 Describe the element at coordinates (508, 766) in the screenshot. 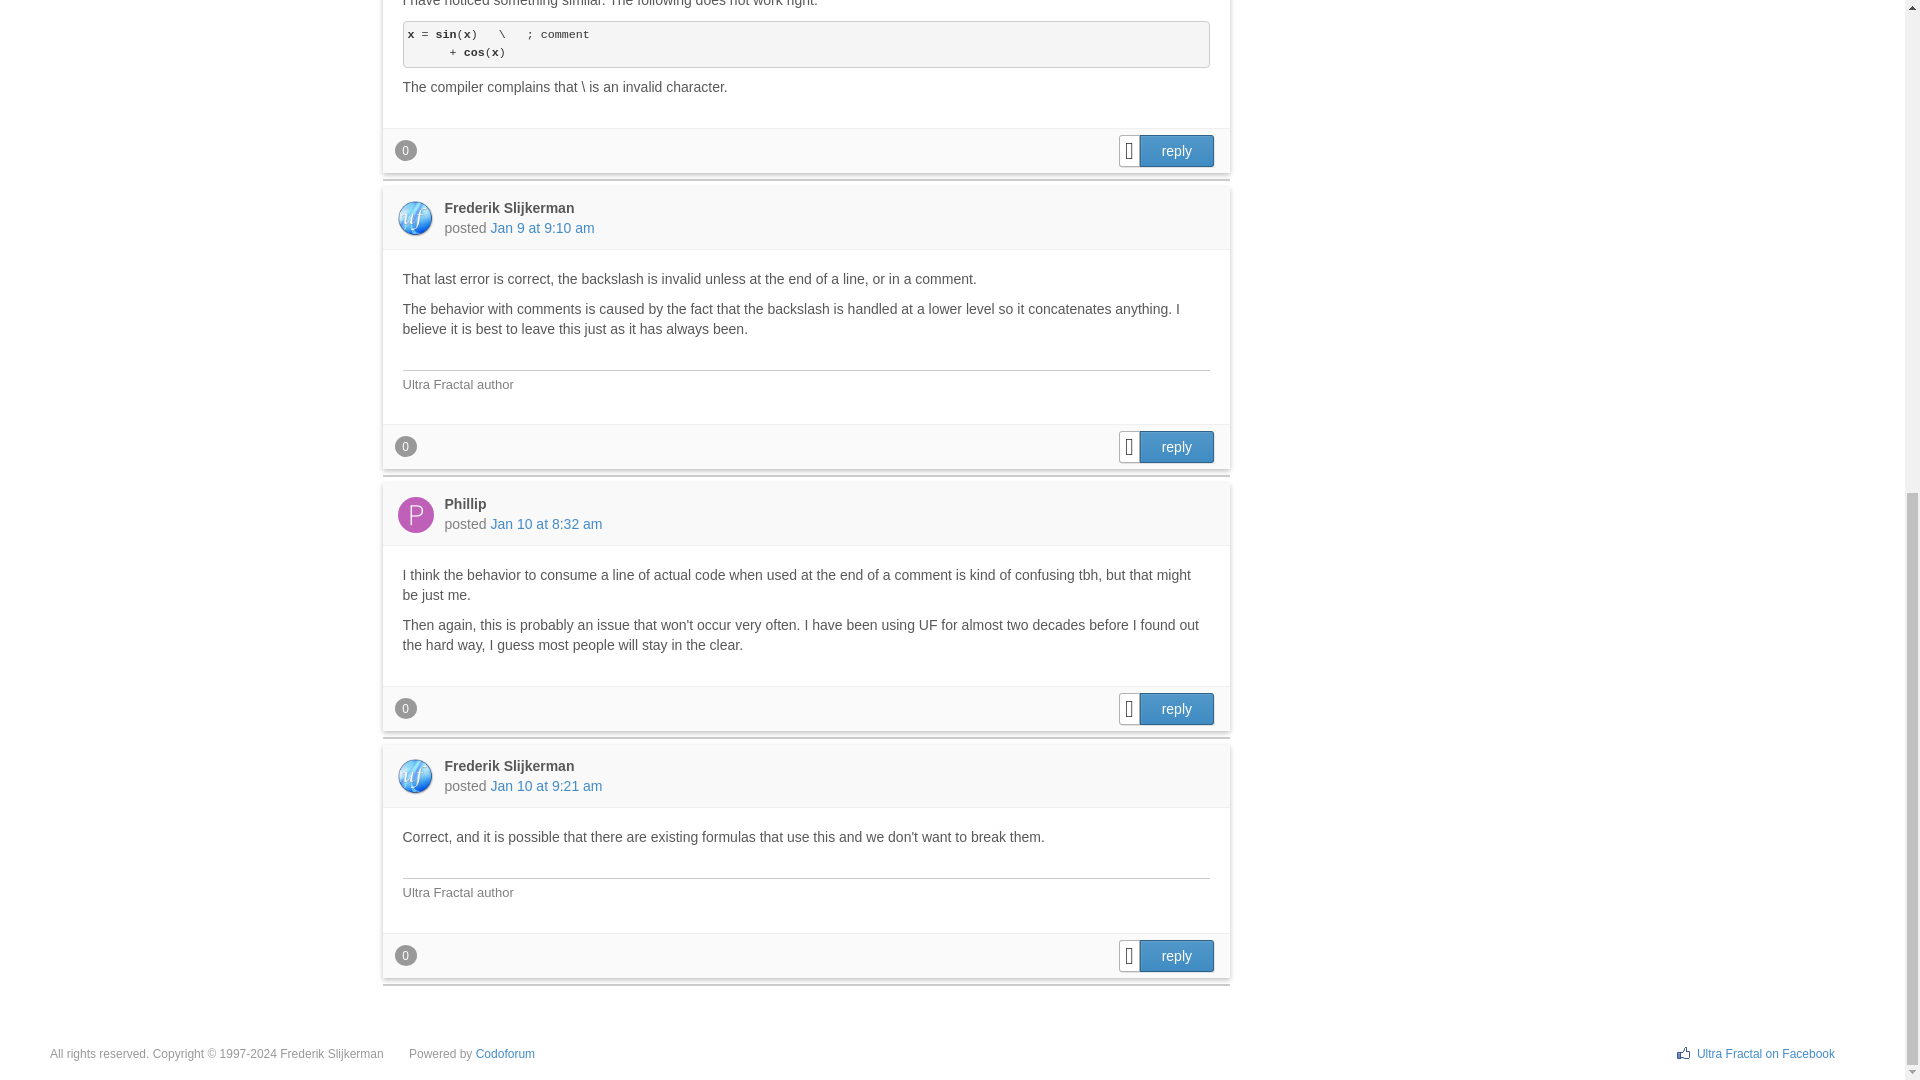

I see `Frederik Slijkerman` at that location.